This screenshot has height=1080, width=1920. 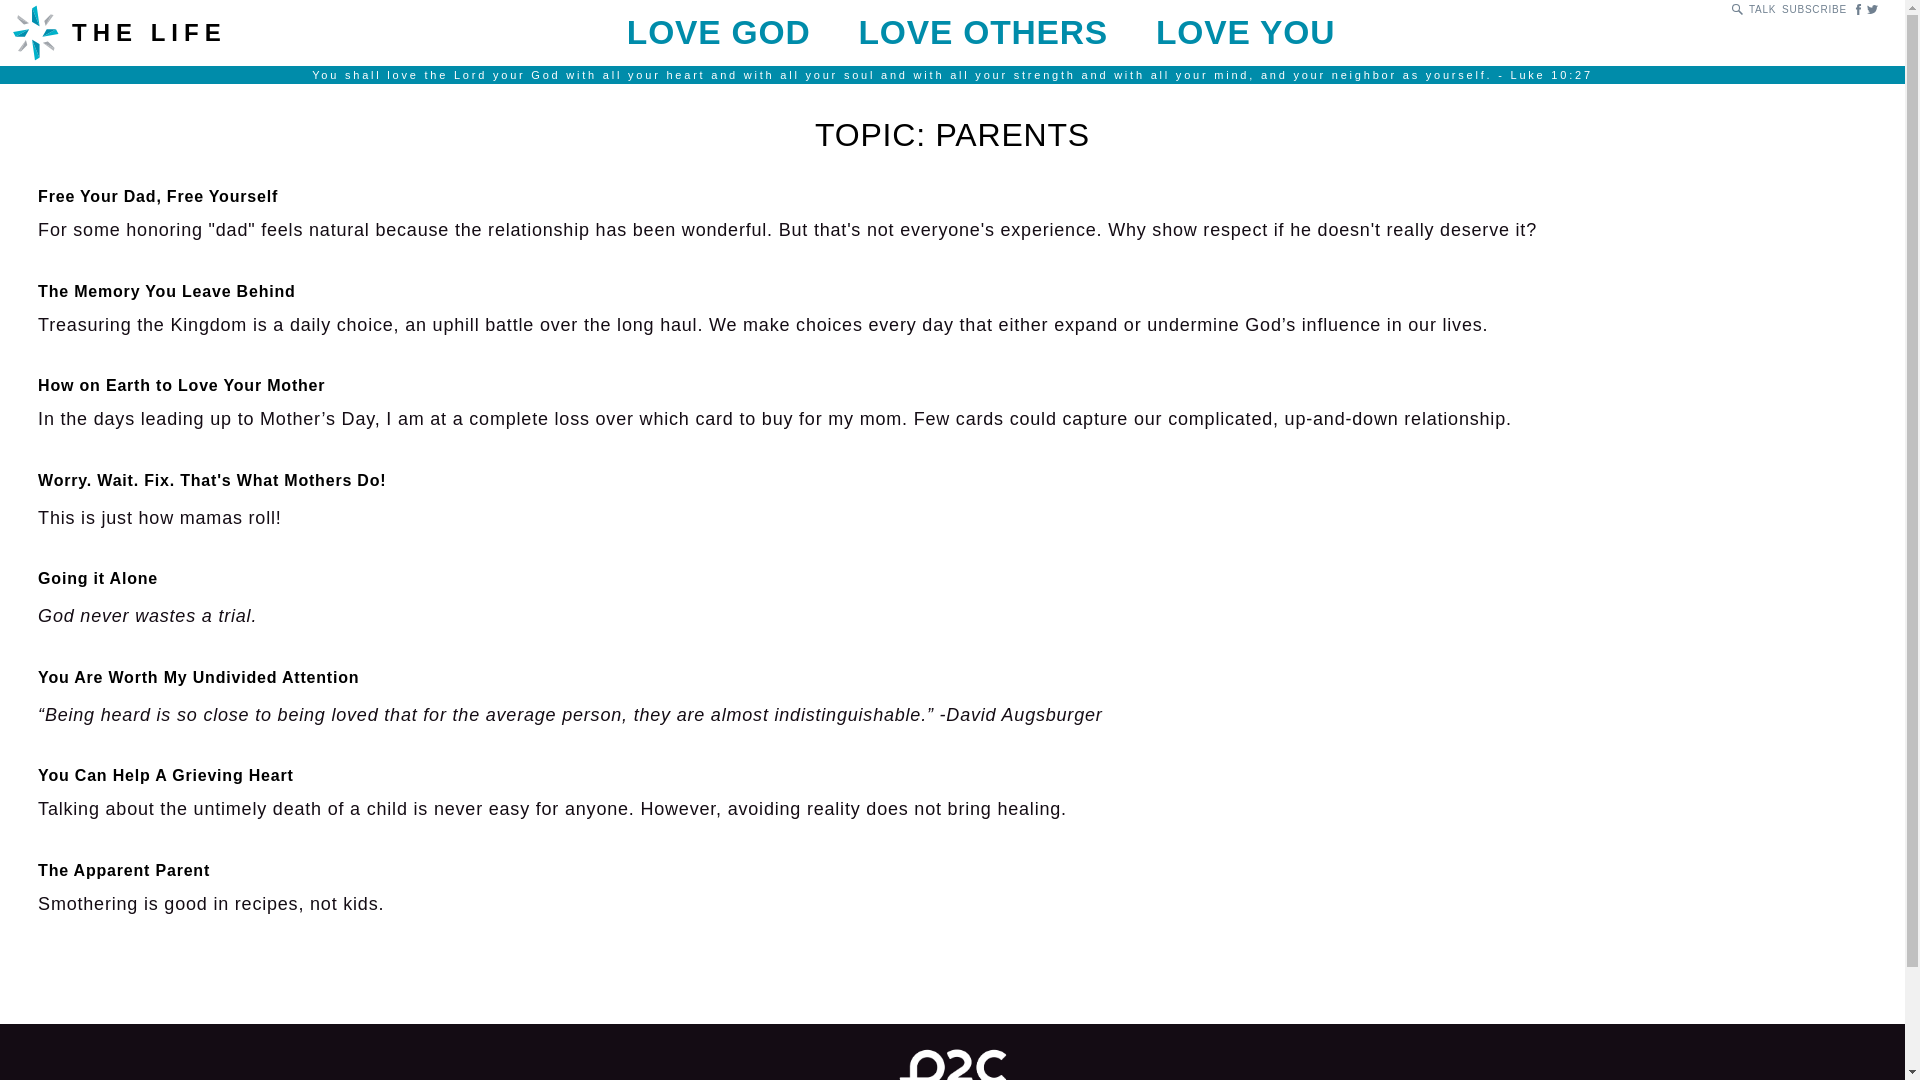 What do you see at coordinates (1814, 10) in the screenshot?
I see `TALK` at bounding box center [1814, 10].